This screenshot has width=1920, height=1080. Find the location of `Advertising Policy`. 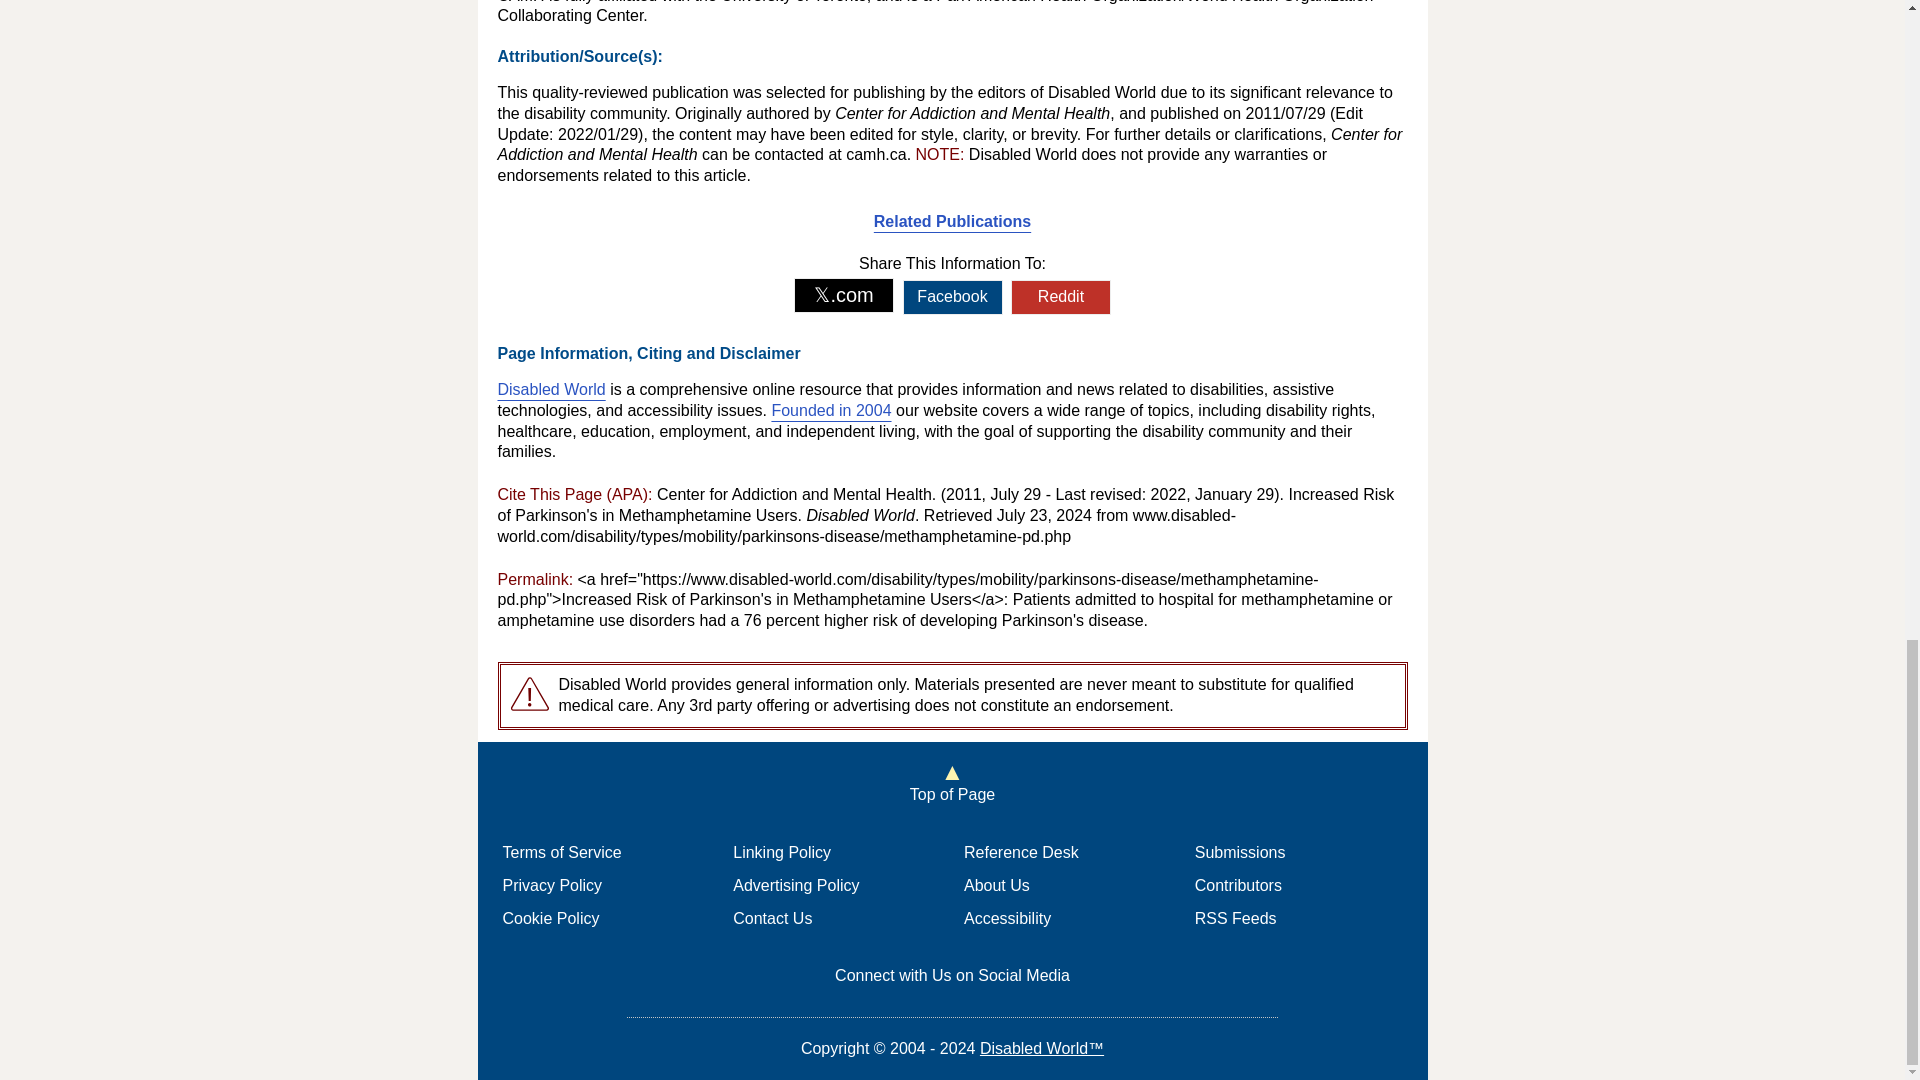

Advertising Policy is located at coordinates (796, 885).